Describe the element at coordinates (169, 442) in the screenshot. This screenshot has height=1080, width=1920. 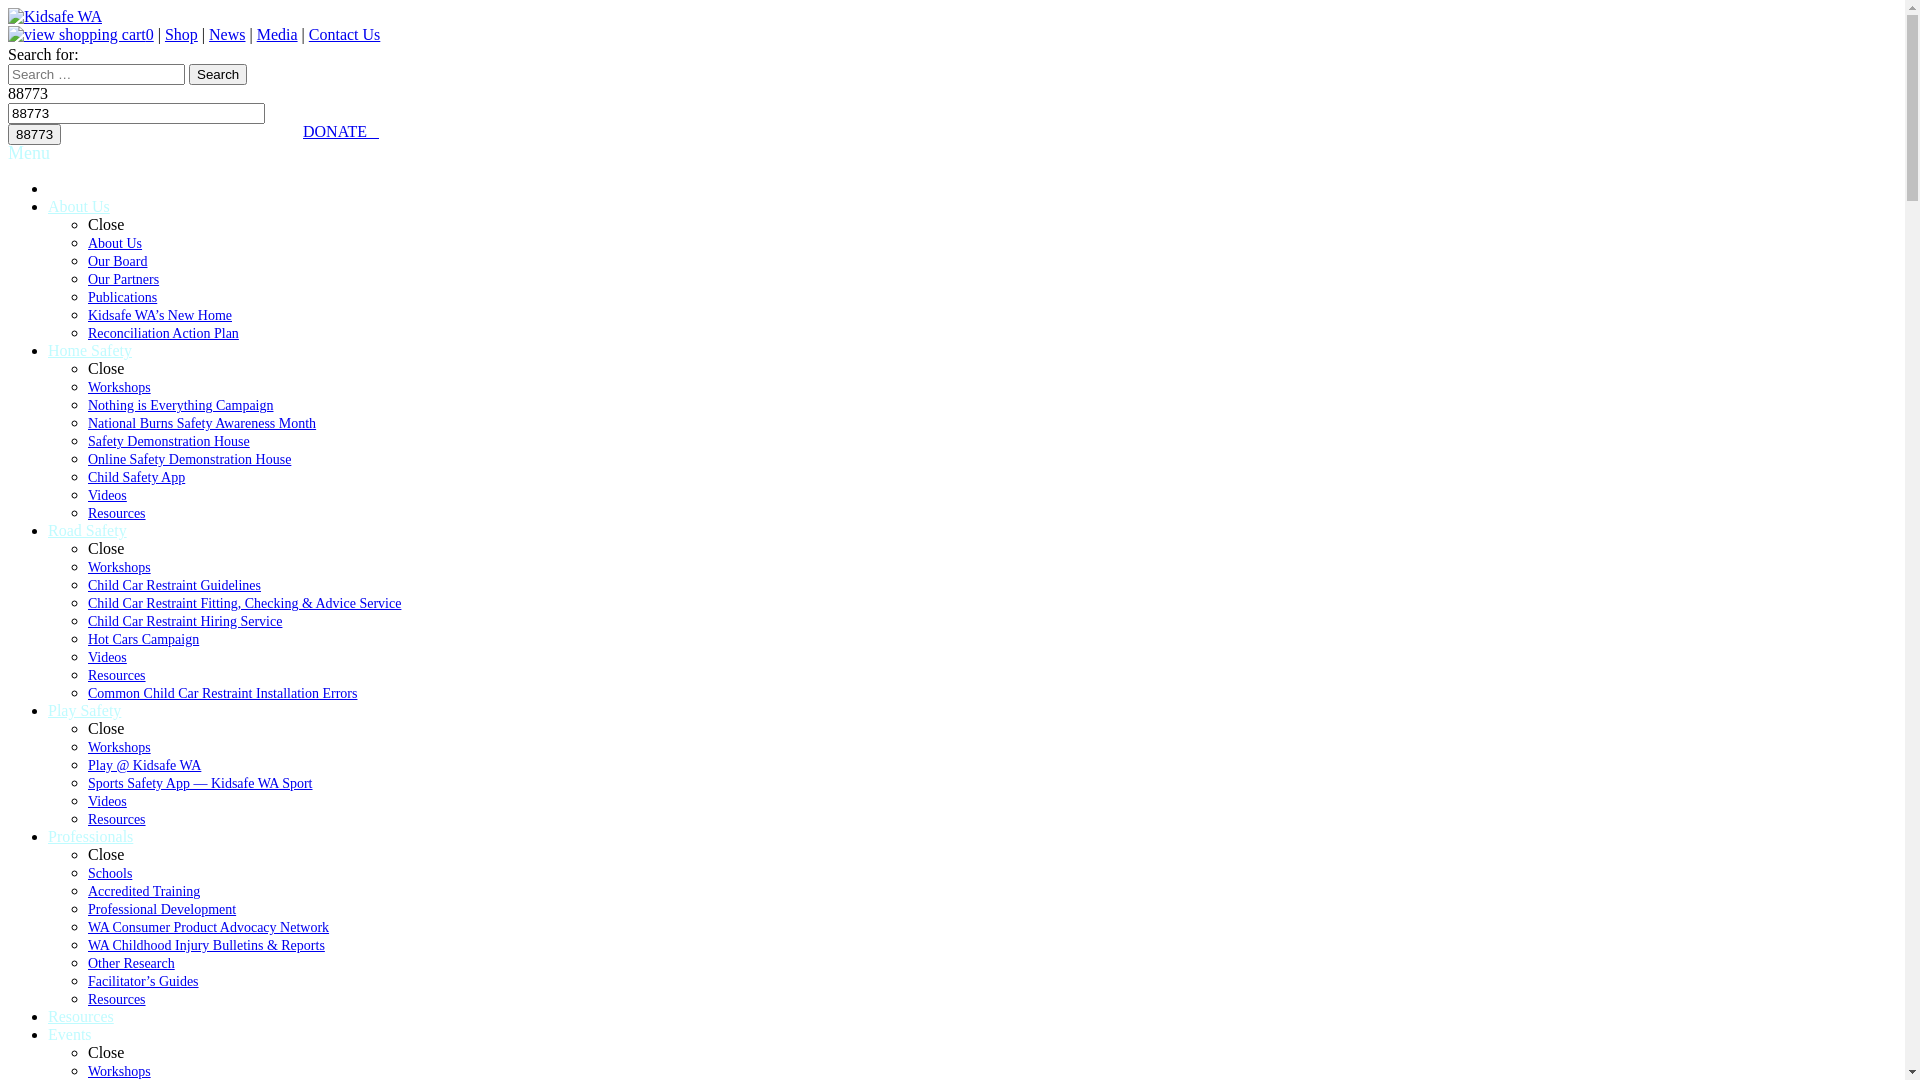
I see `Safety Demonstration House` at that location.